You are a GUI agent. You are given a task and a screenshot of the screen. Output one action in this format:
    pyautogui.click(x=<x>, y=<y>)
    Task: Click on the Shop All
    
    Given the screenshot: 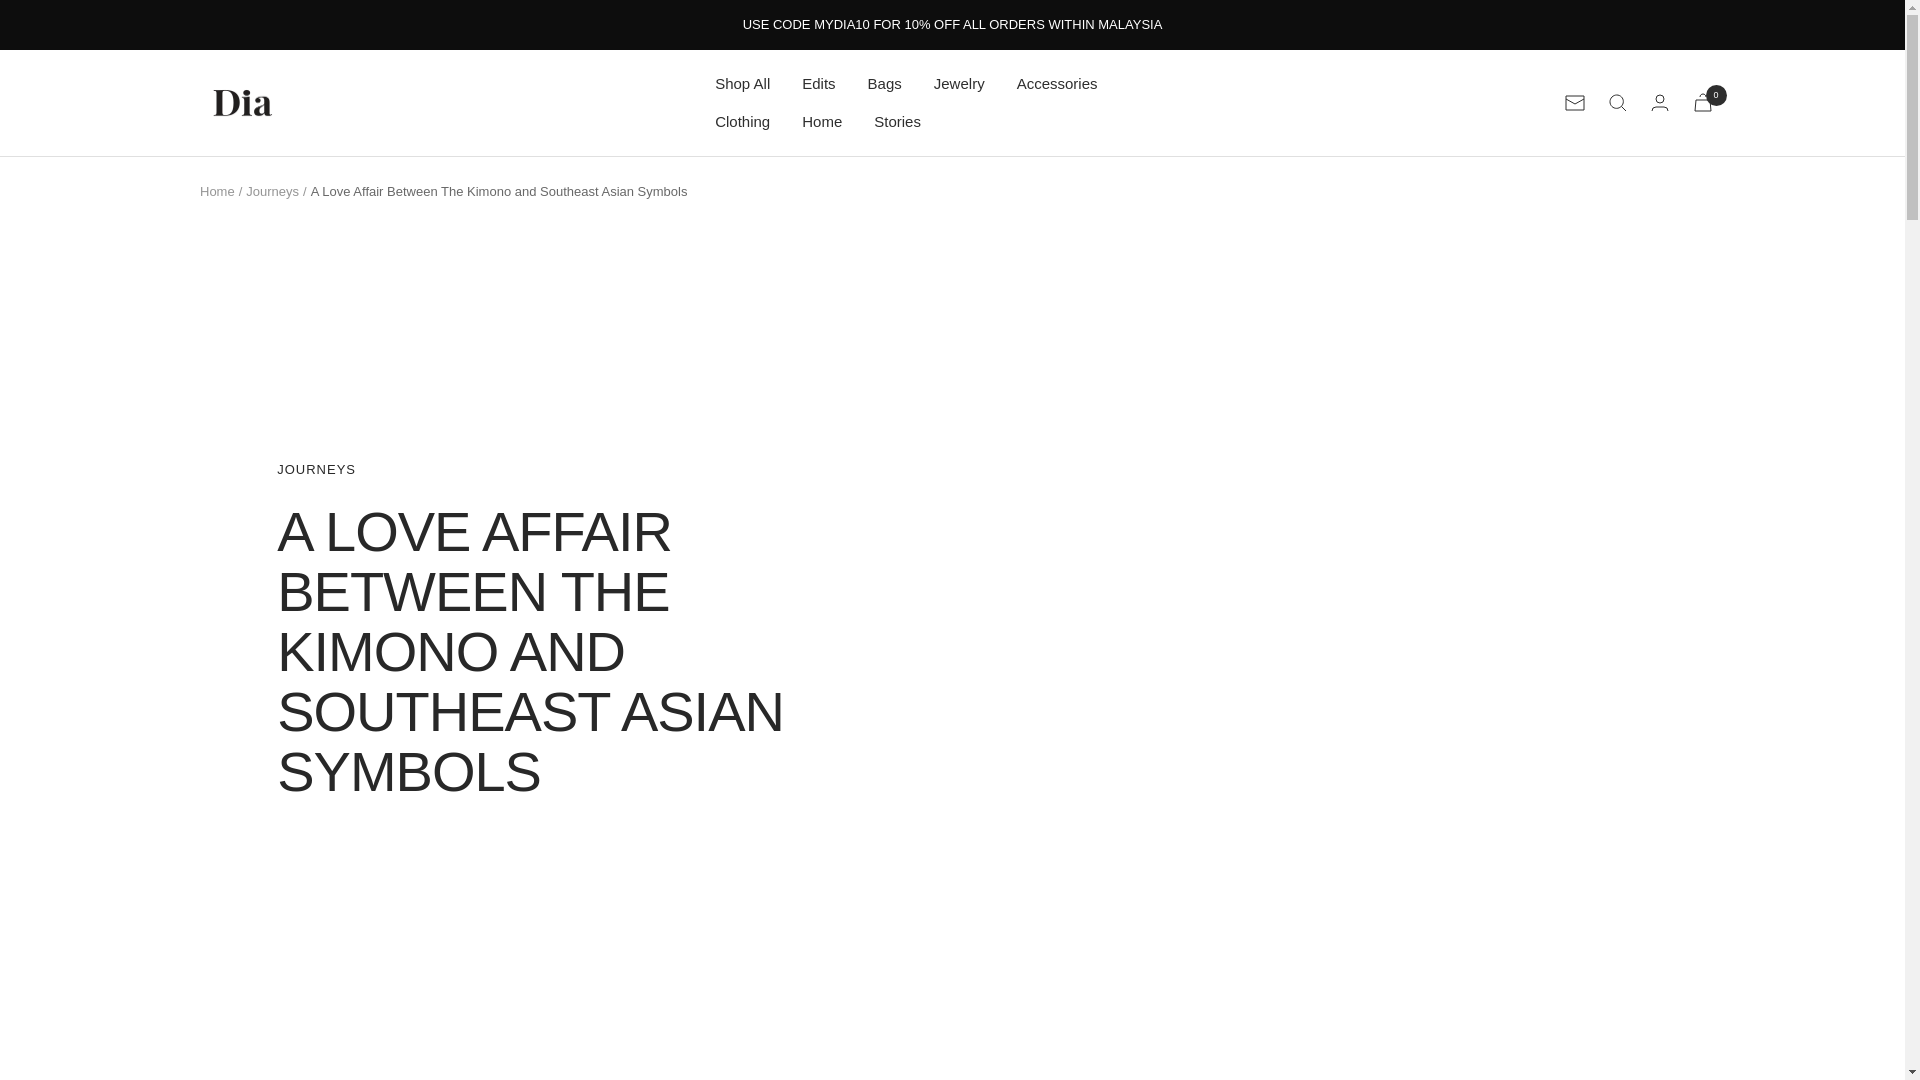 What is the action you would take?
    pyautogui.click(x=742, y=84)
    